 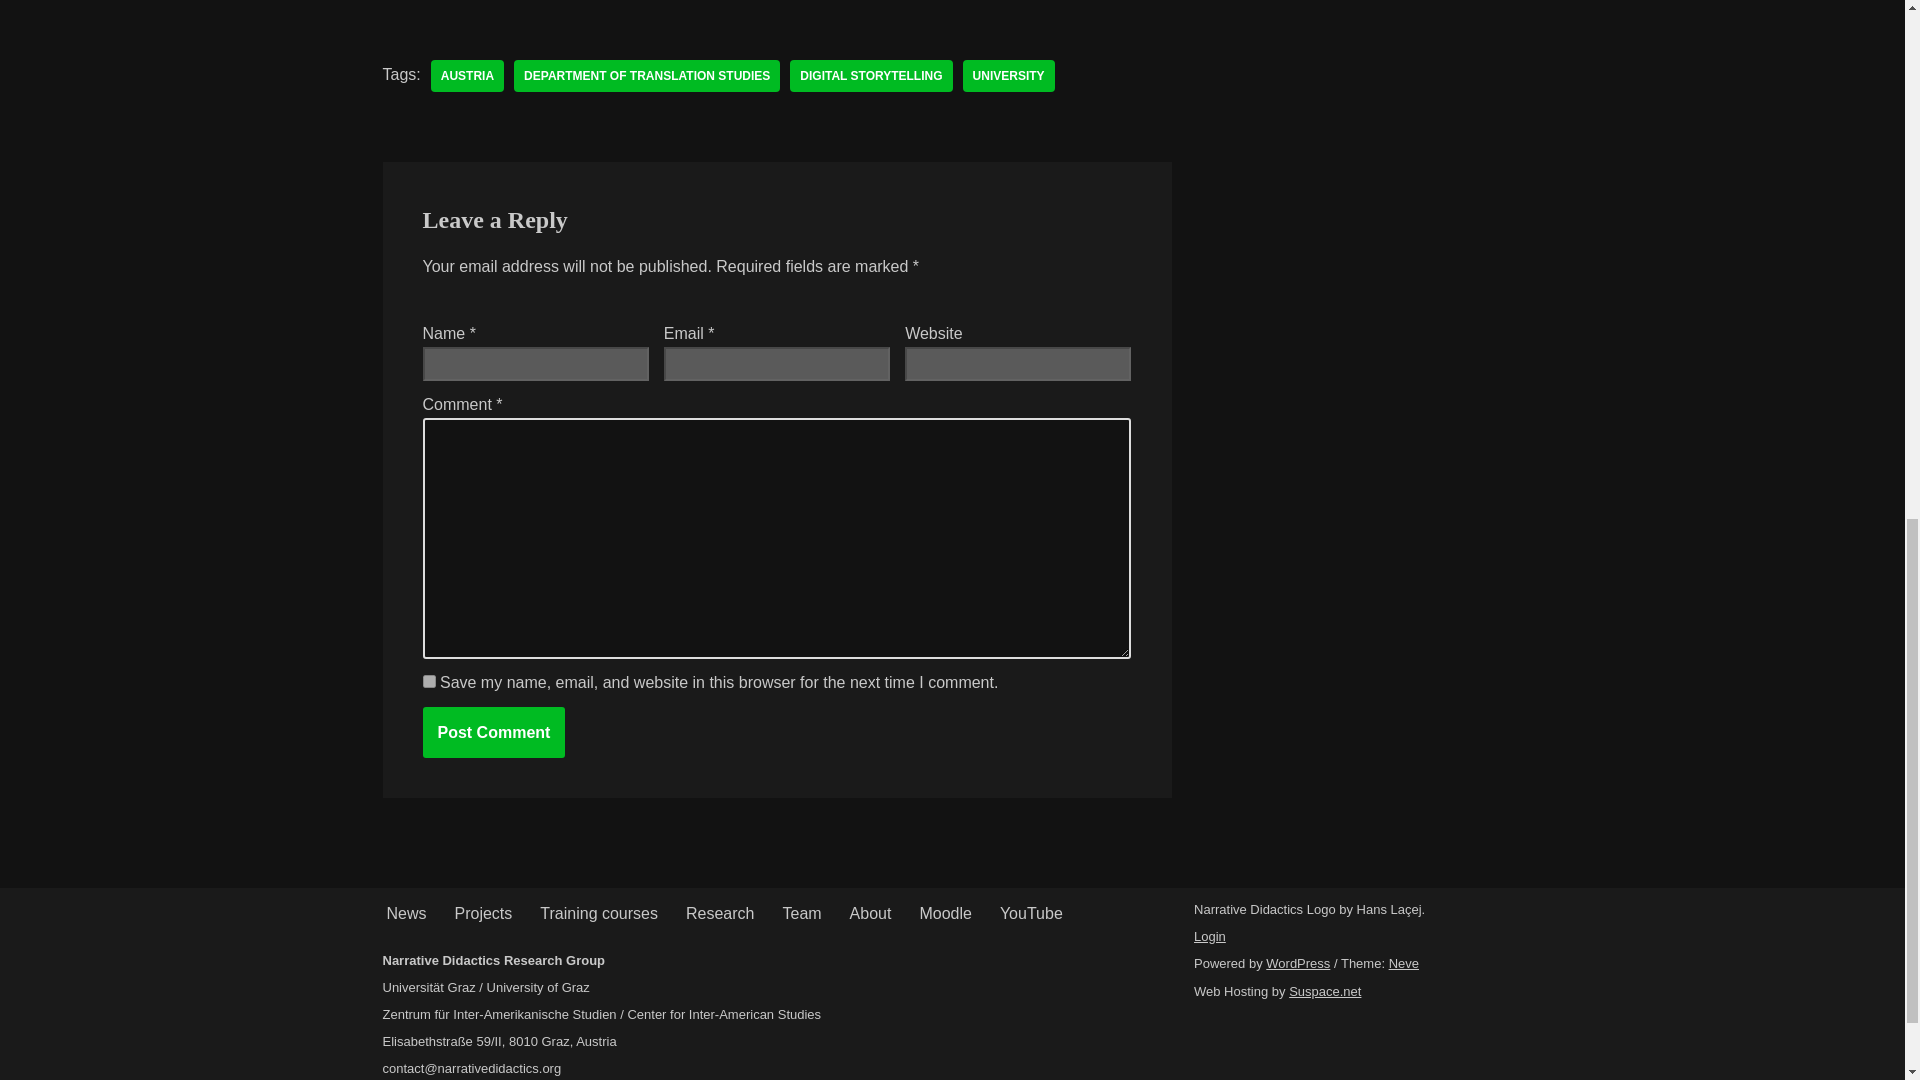 What do you see at coordinates (646, 76) in the screenshot?
I see `Department of Translation Studies` at bounding box center [646, 76].